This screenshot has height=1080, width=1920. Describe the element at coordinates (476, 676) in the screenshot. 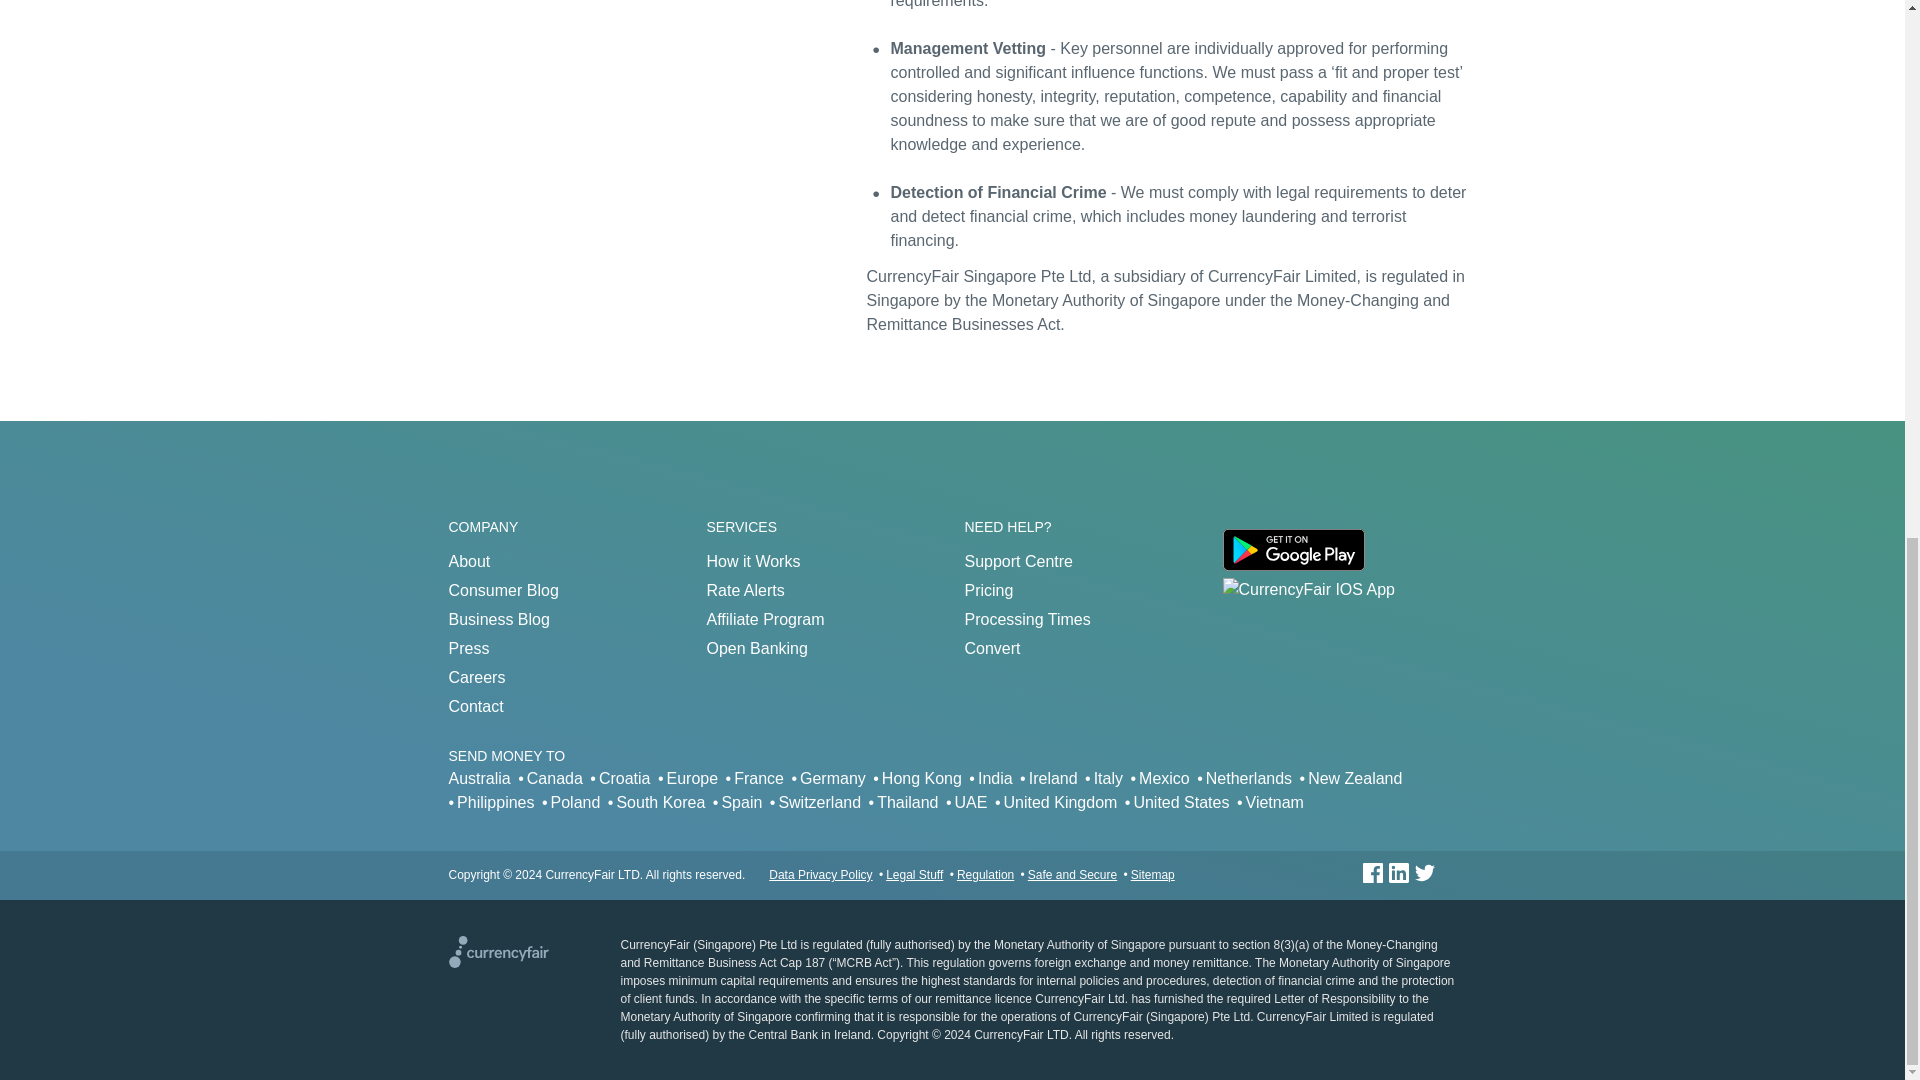

I see `Careers` at that location.